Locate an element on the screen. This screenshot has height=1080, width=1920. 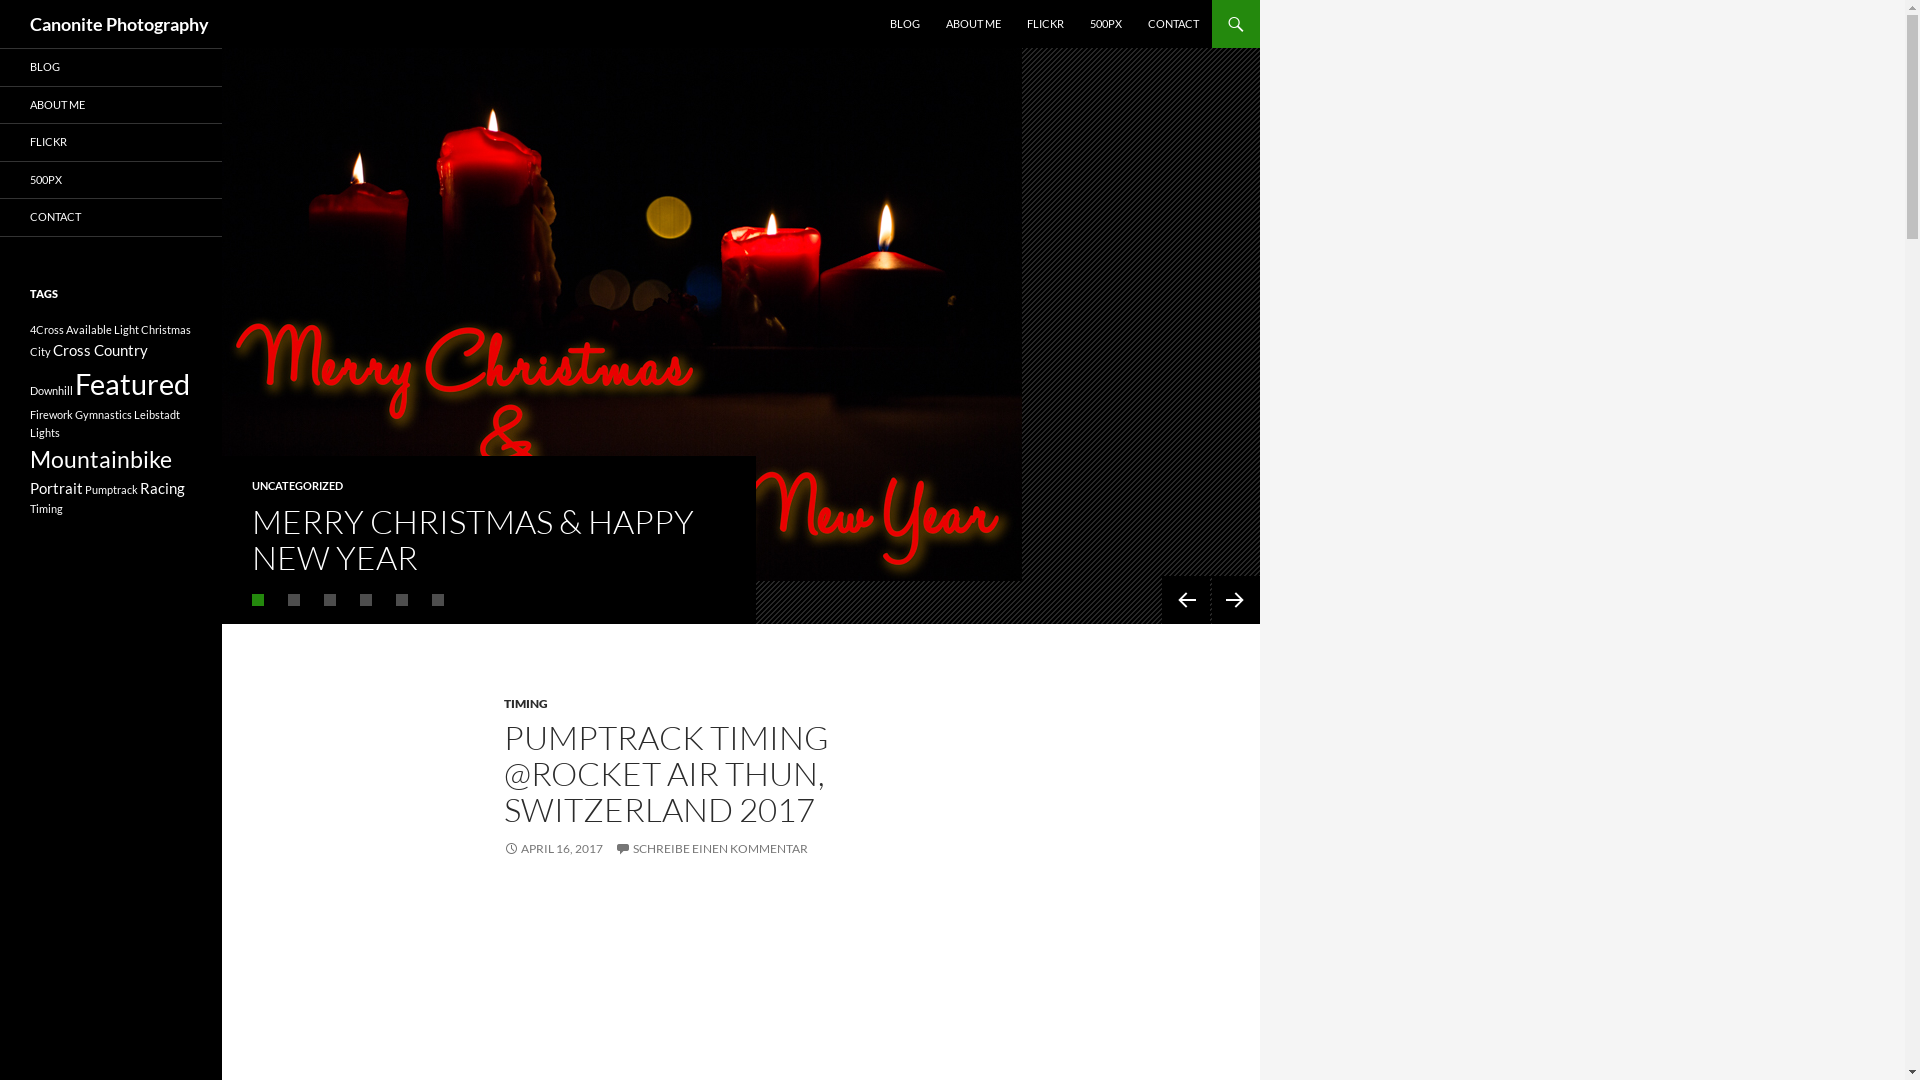
Cross Country is located at coordinates (100, 349).